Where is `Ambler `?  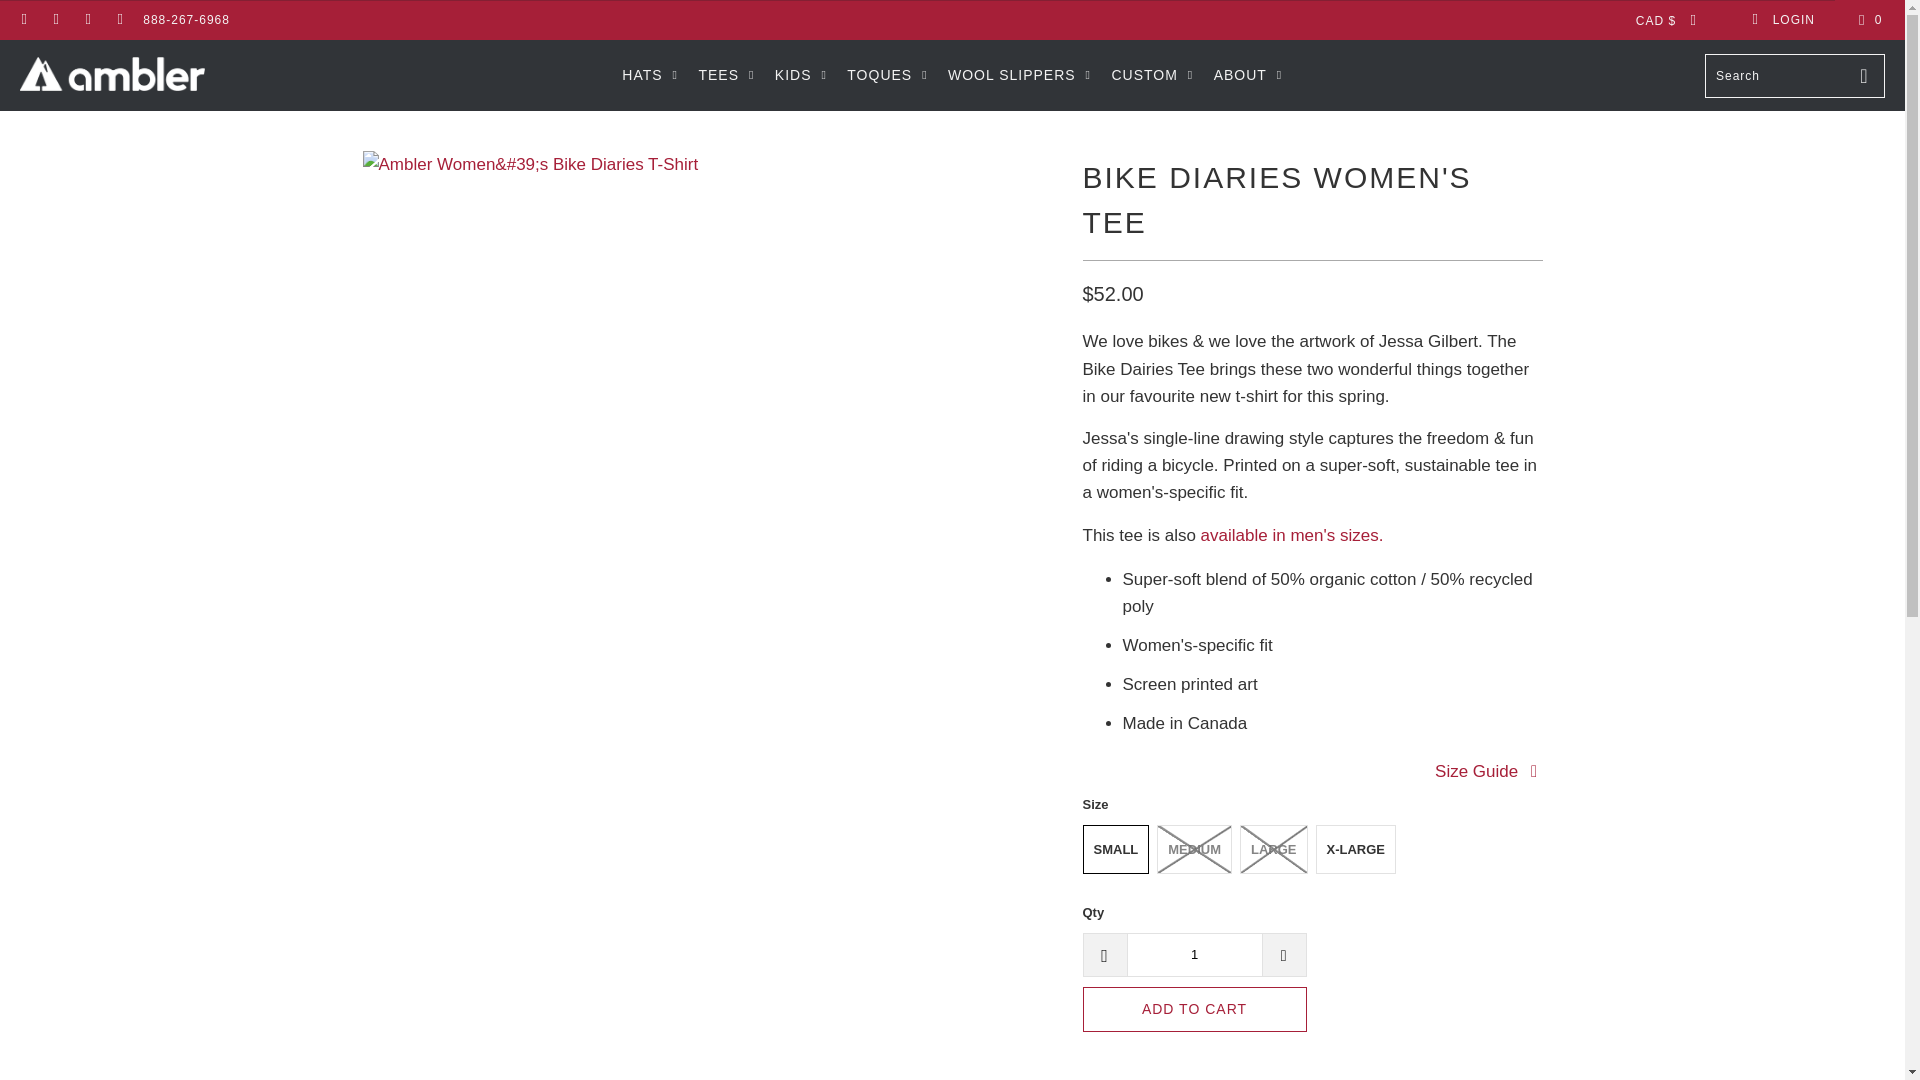
Ambler  is located at coordinates (112, 76).